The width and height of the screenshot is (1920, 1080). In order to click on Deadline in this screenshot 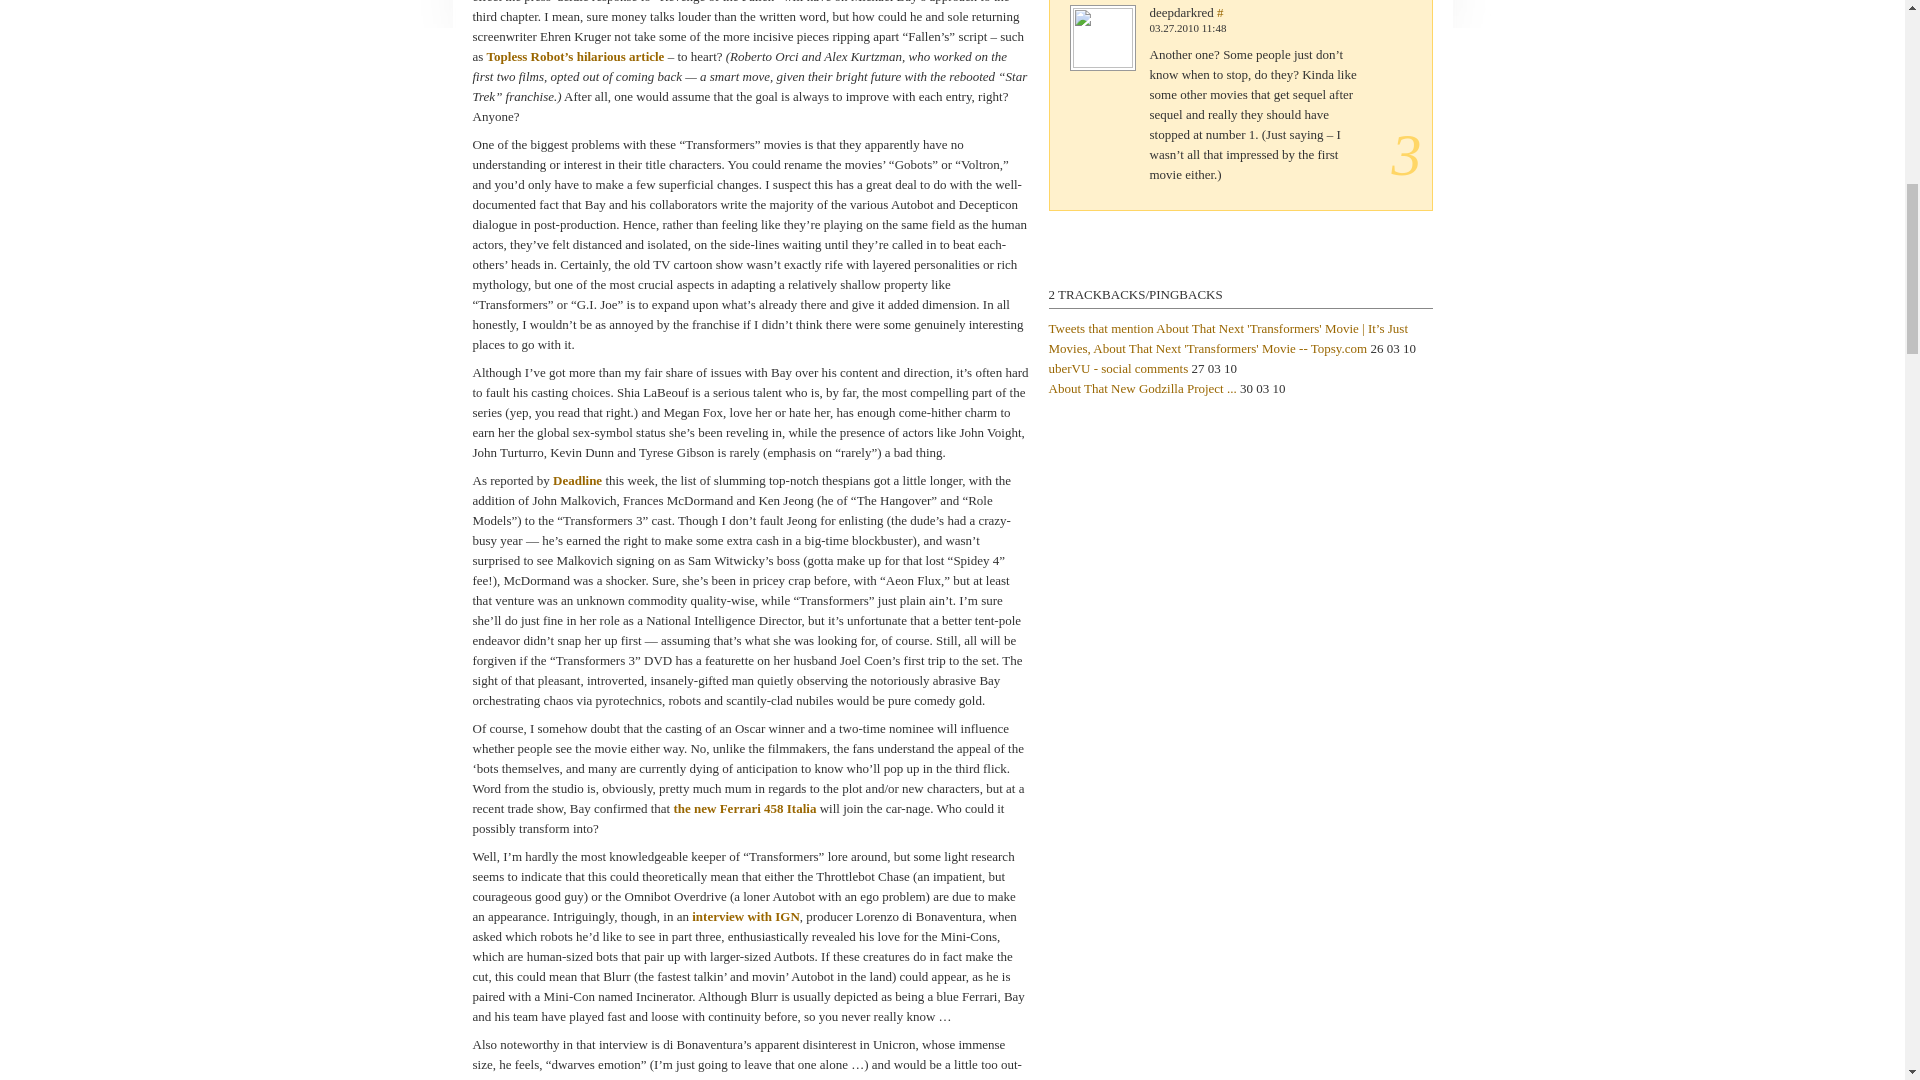, I will do `click(577, 480)`.